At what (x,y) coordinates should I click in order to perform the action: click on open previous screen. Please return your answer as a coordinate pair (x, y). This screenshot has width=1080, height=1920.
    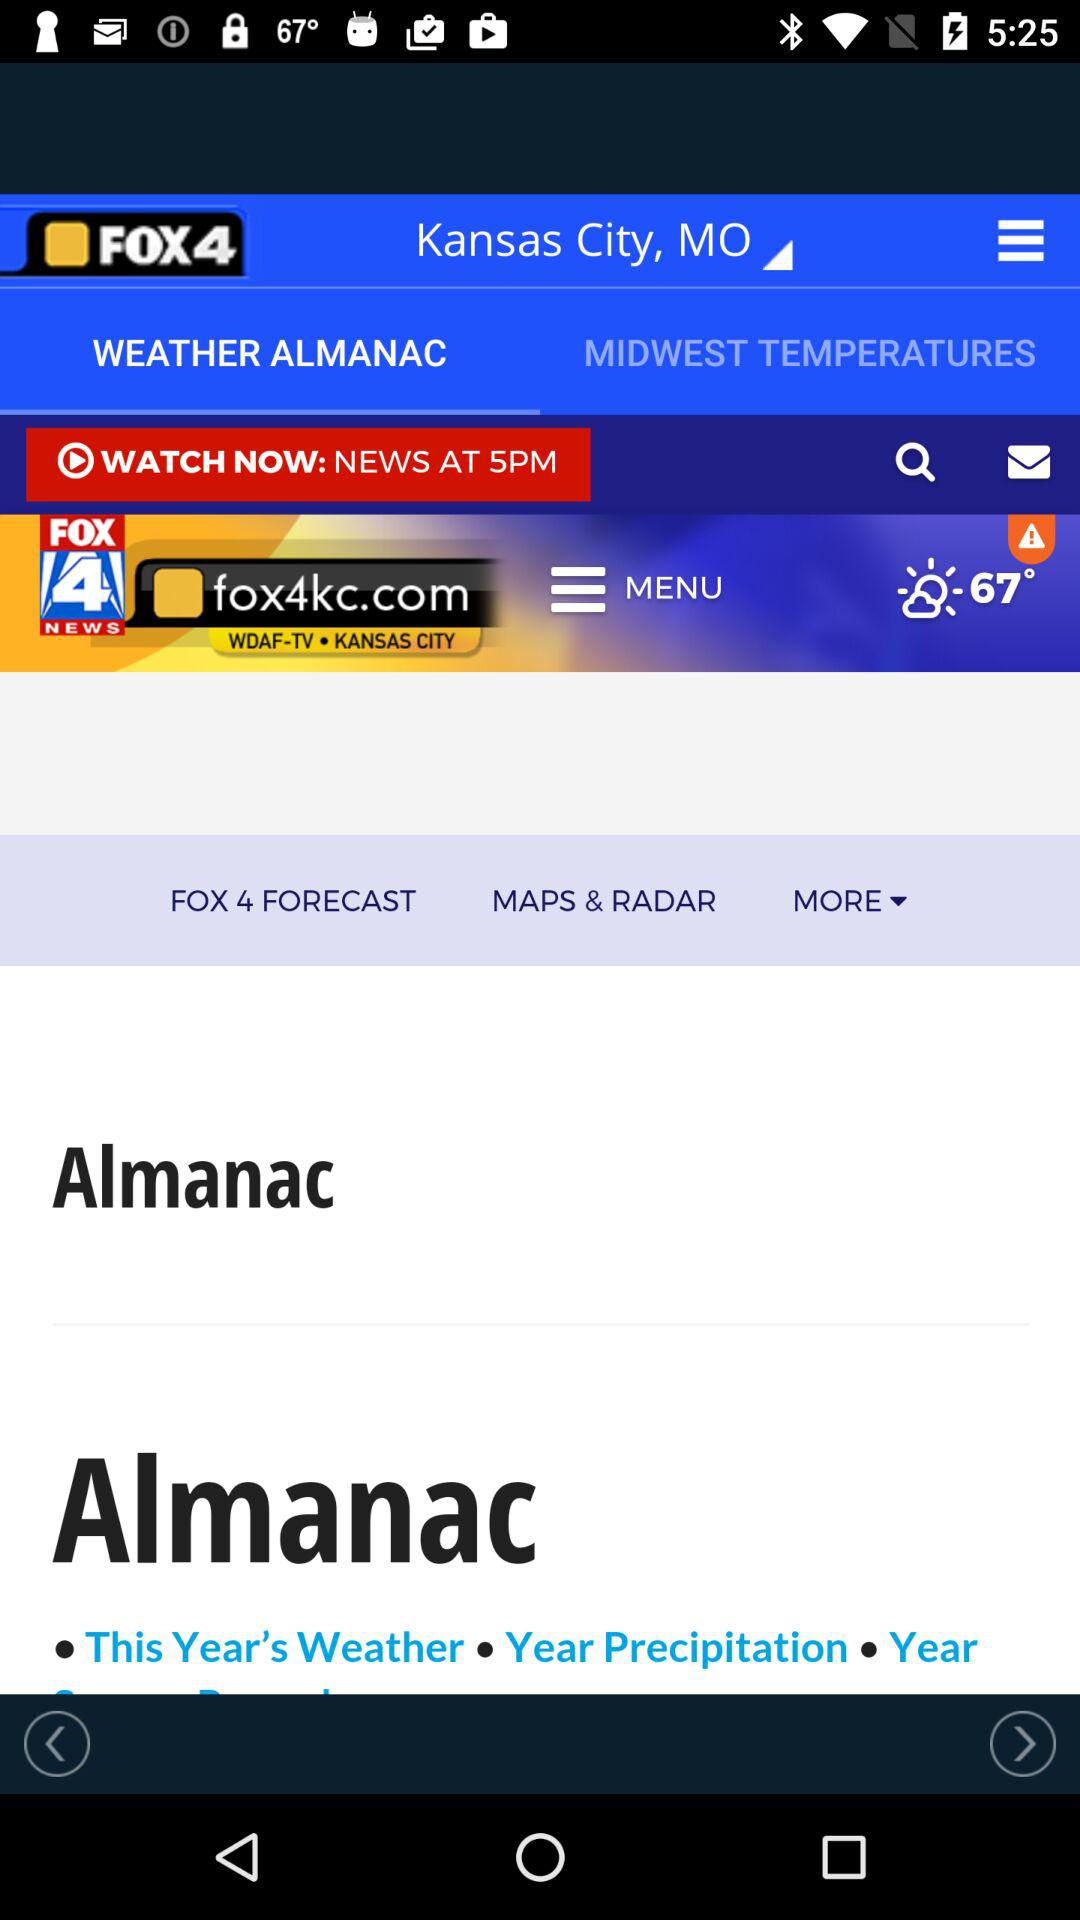
    Looking at the image, I should click on (57, 1743).